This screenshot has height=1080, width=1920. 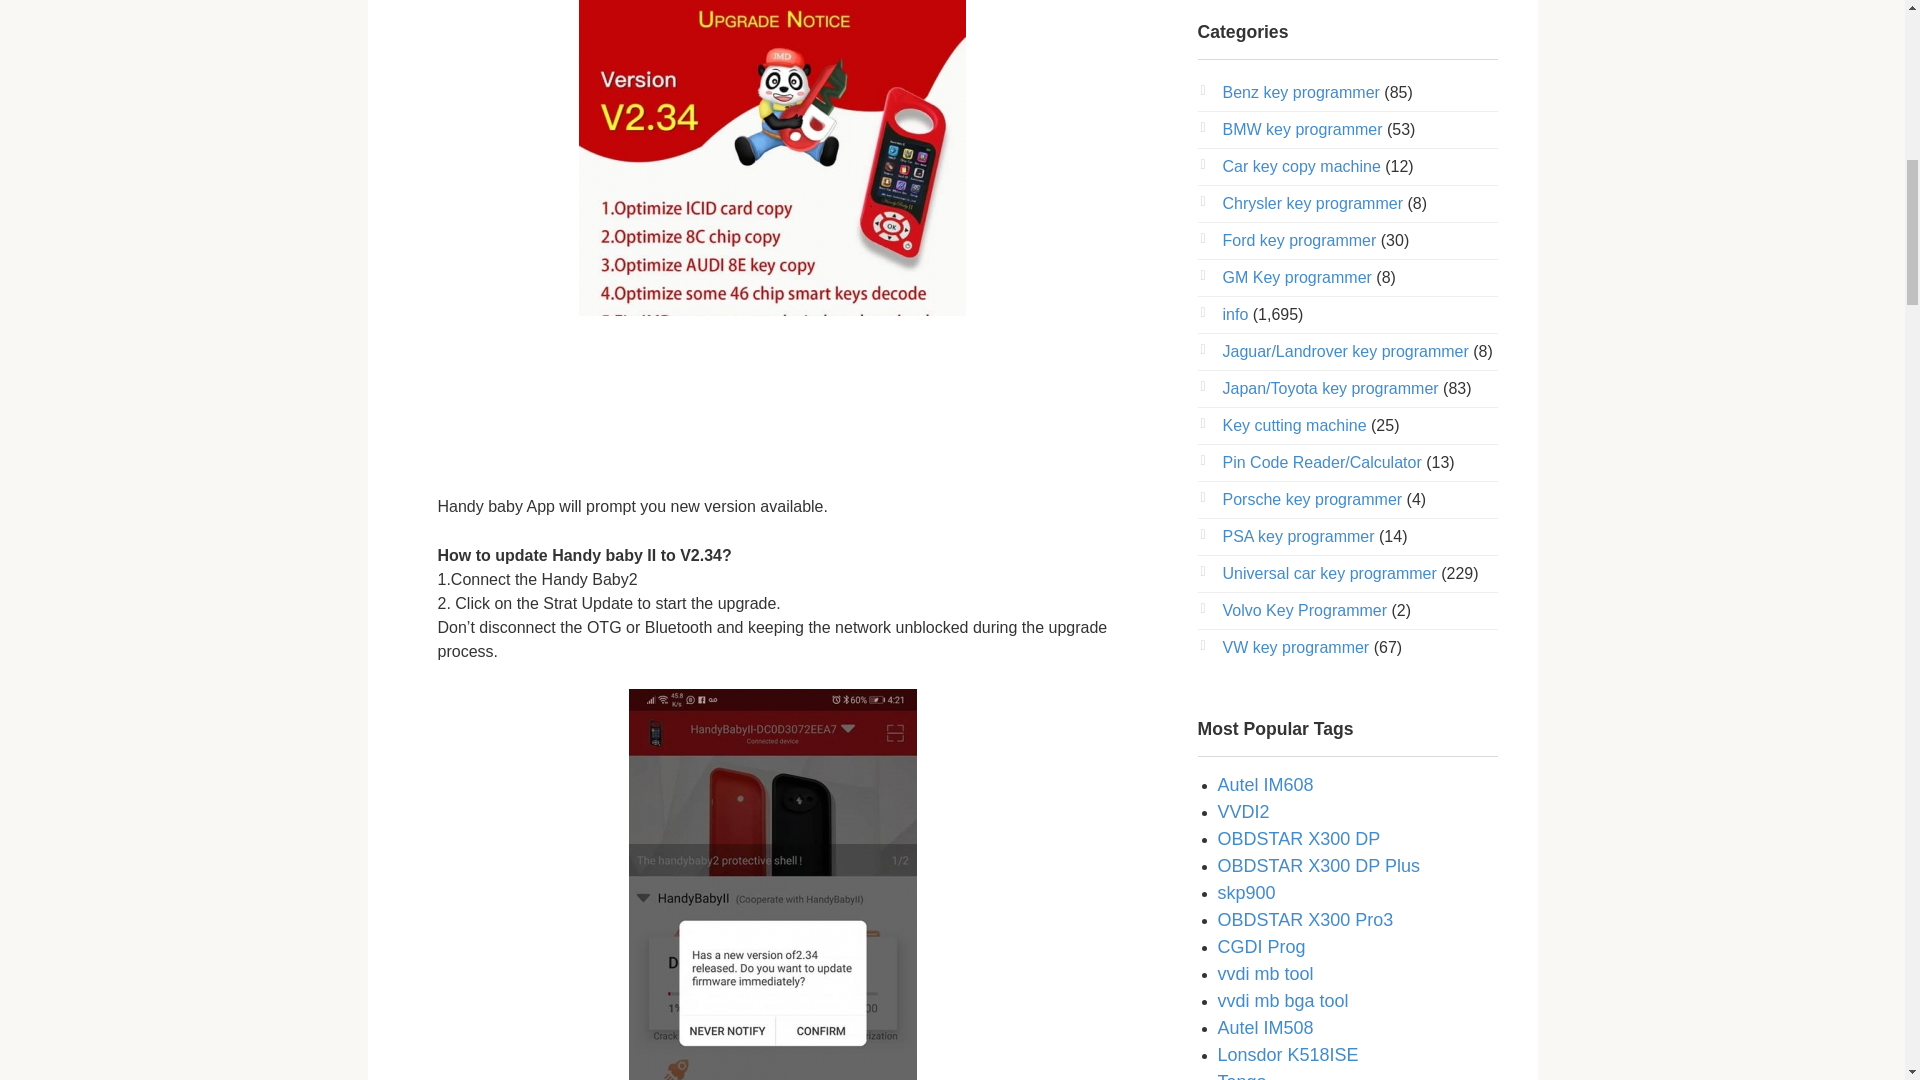 I want to click on Benz key programmer, so click(x=1300, y=92).